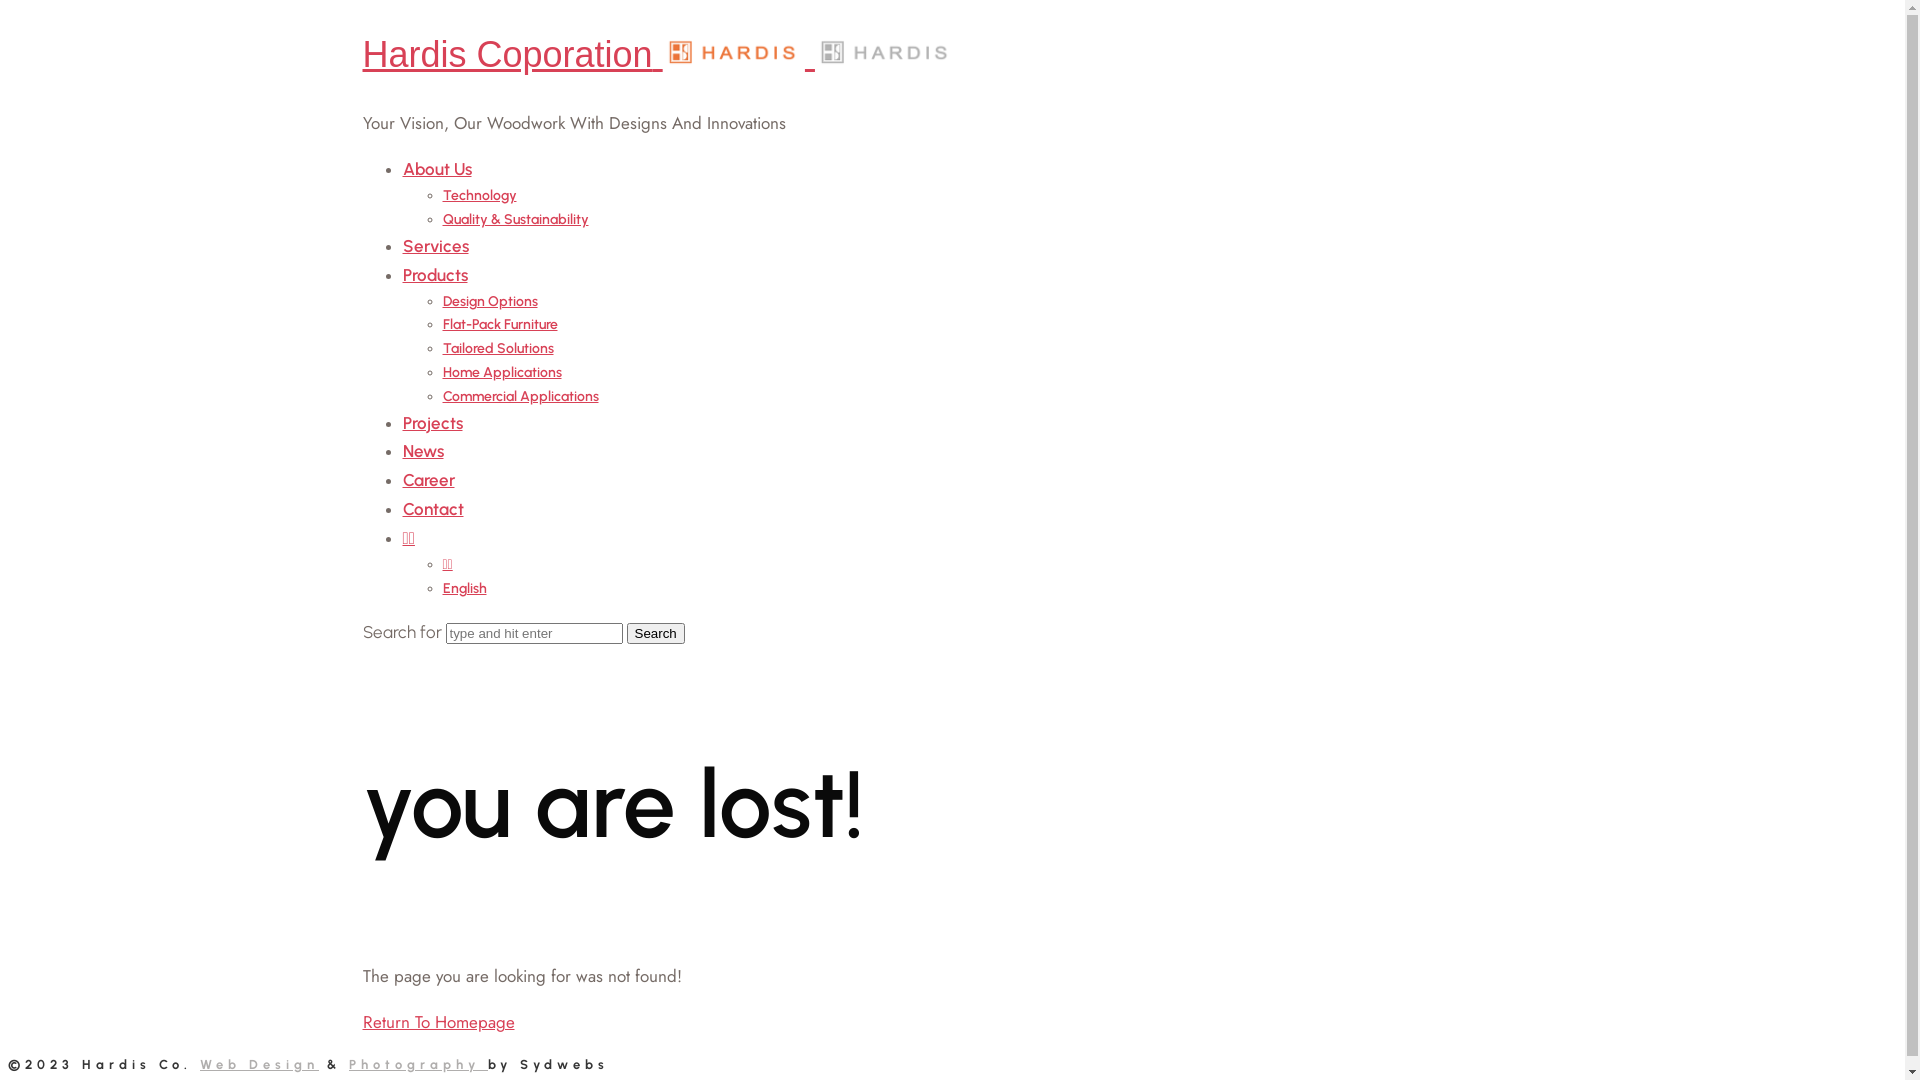 The height and width of the screenshot is (1080, 1920). What do you see at coordinates (655, 634) in the screenshot?
I see `Search` at bounding box center [655, 634].